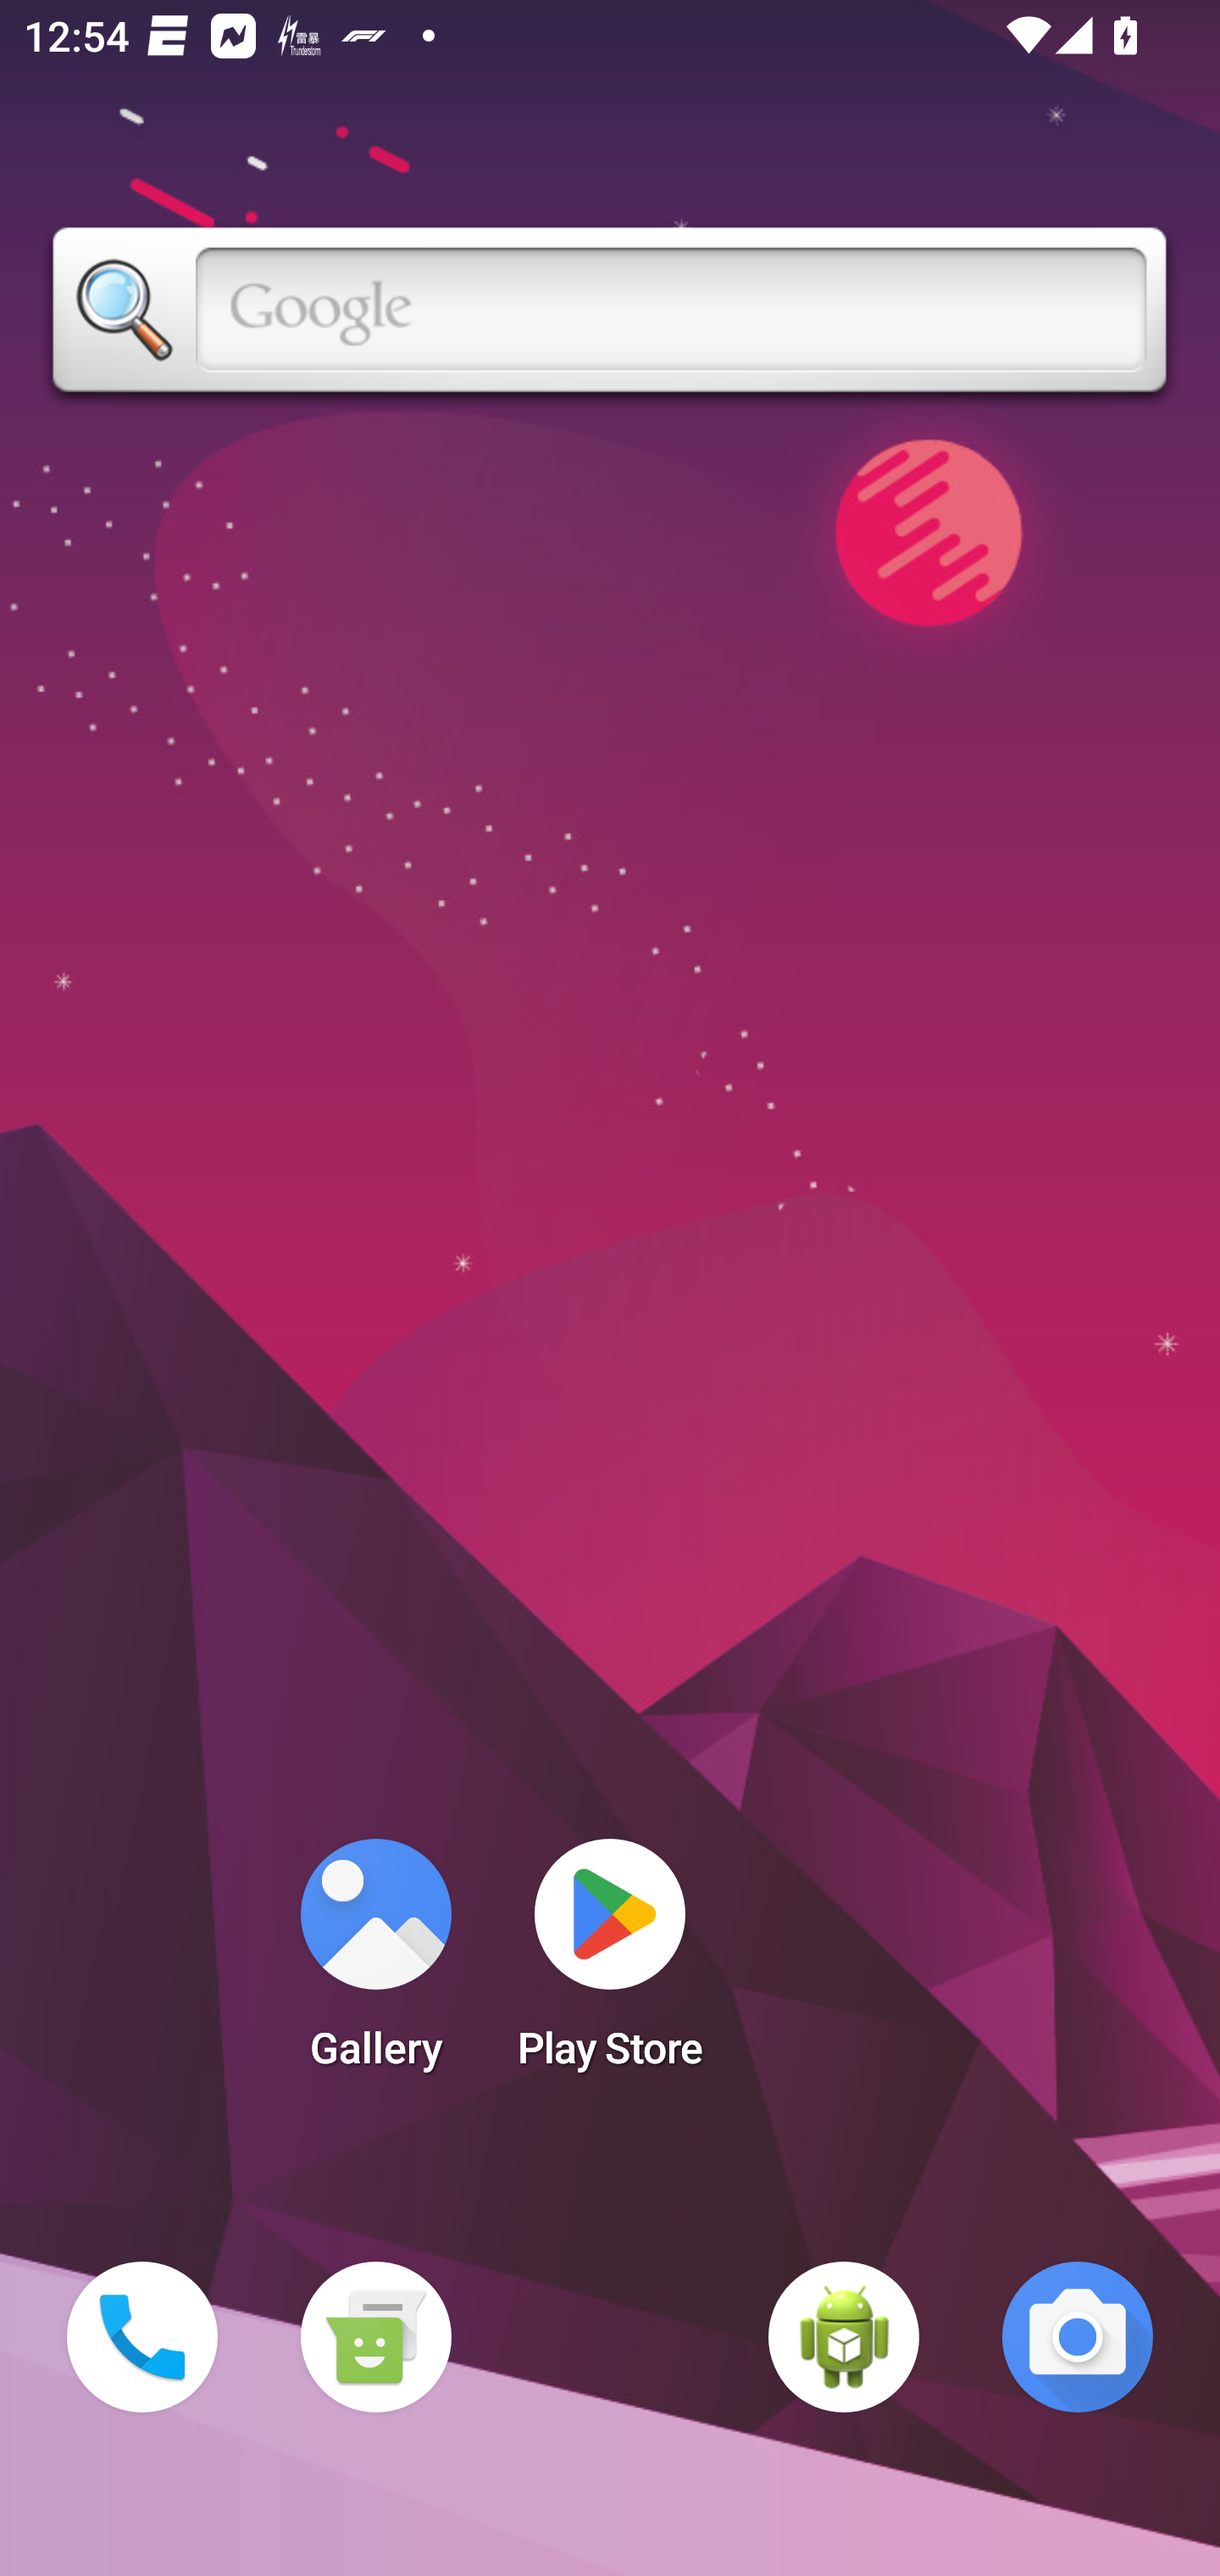 This screenshot has width=1220, height=2576. Describe the element at coordinates (375, 2337) in the screenshot. I see `Messaging` at that location.